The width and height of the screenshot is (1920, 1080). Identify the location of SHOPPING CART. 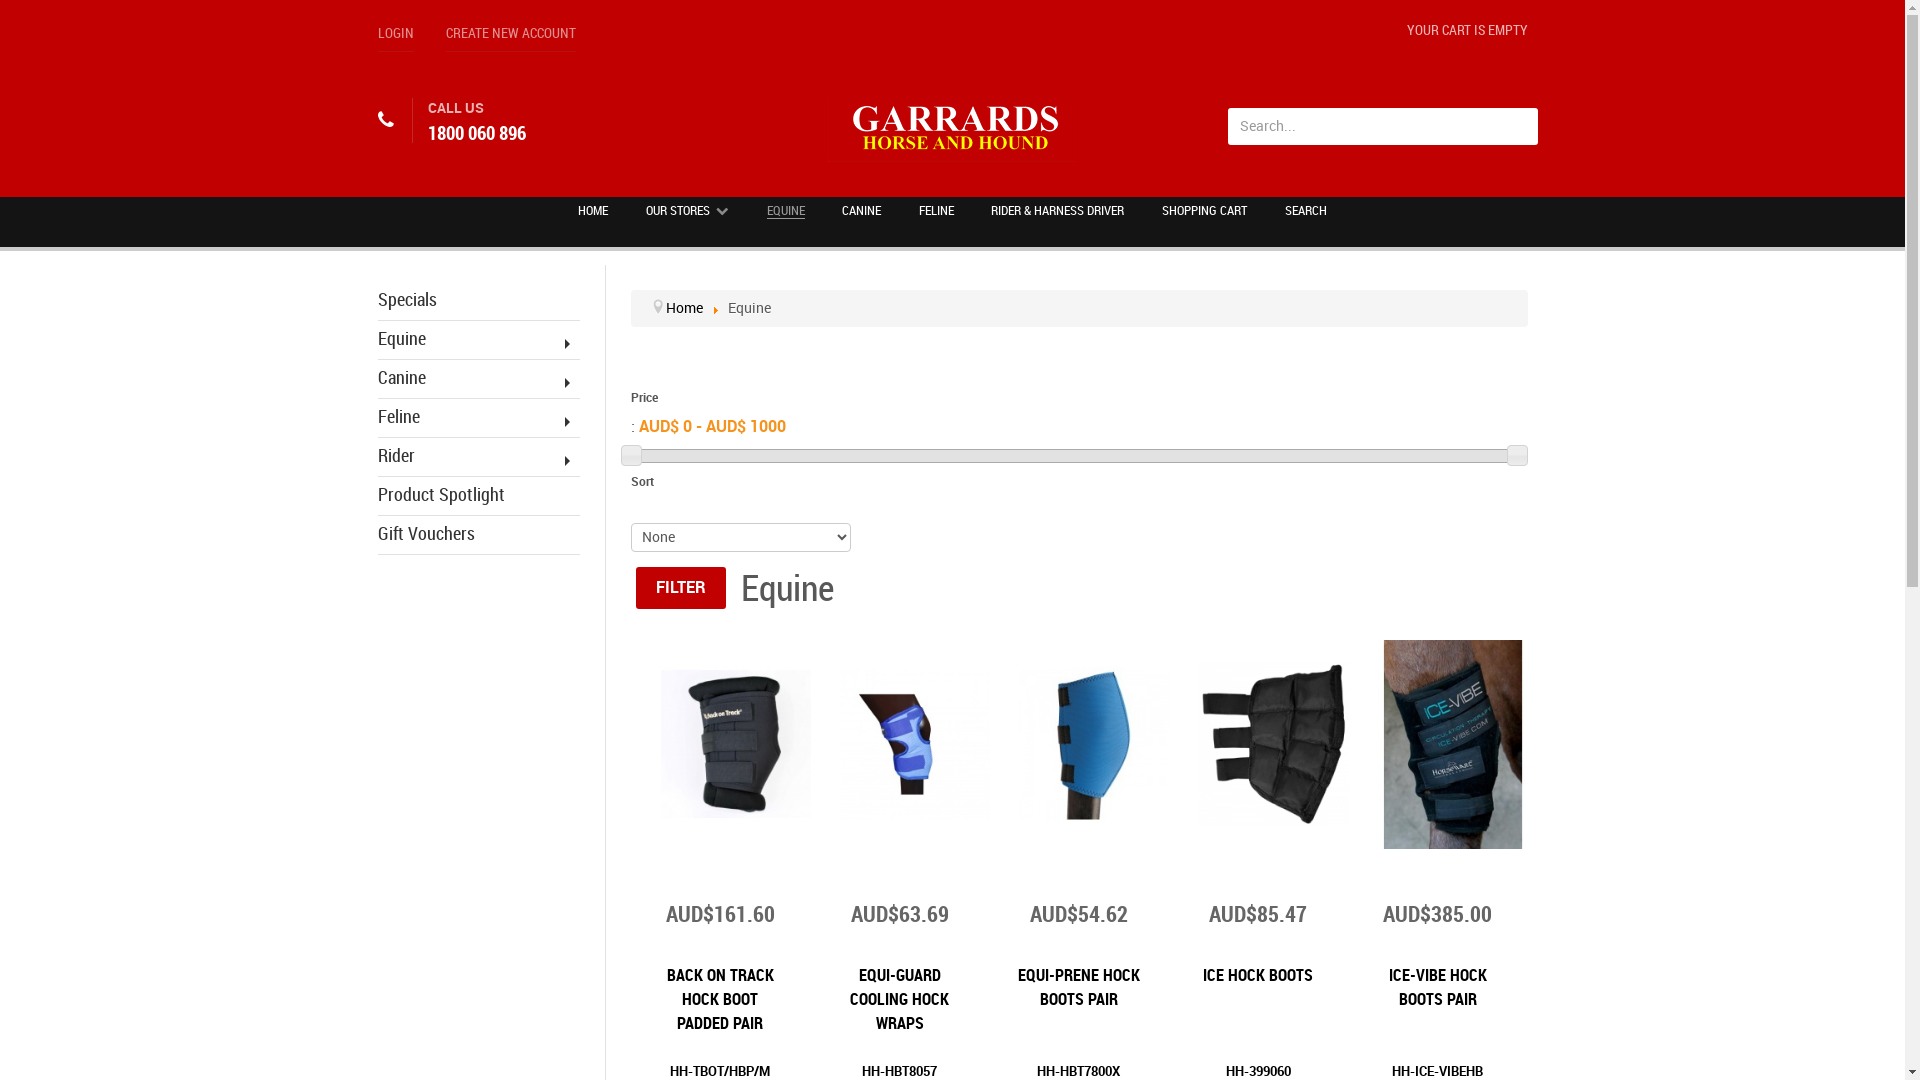
(1204, 210).